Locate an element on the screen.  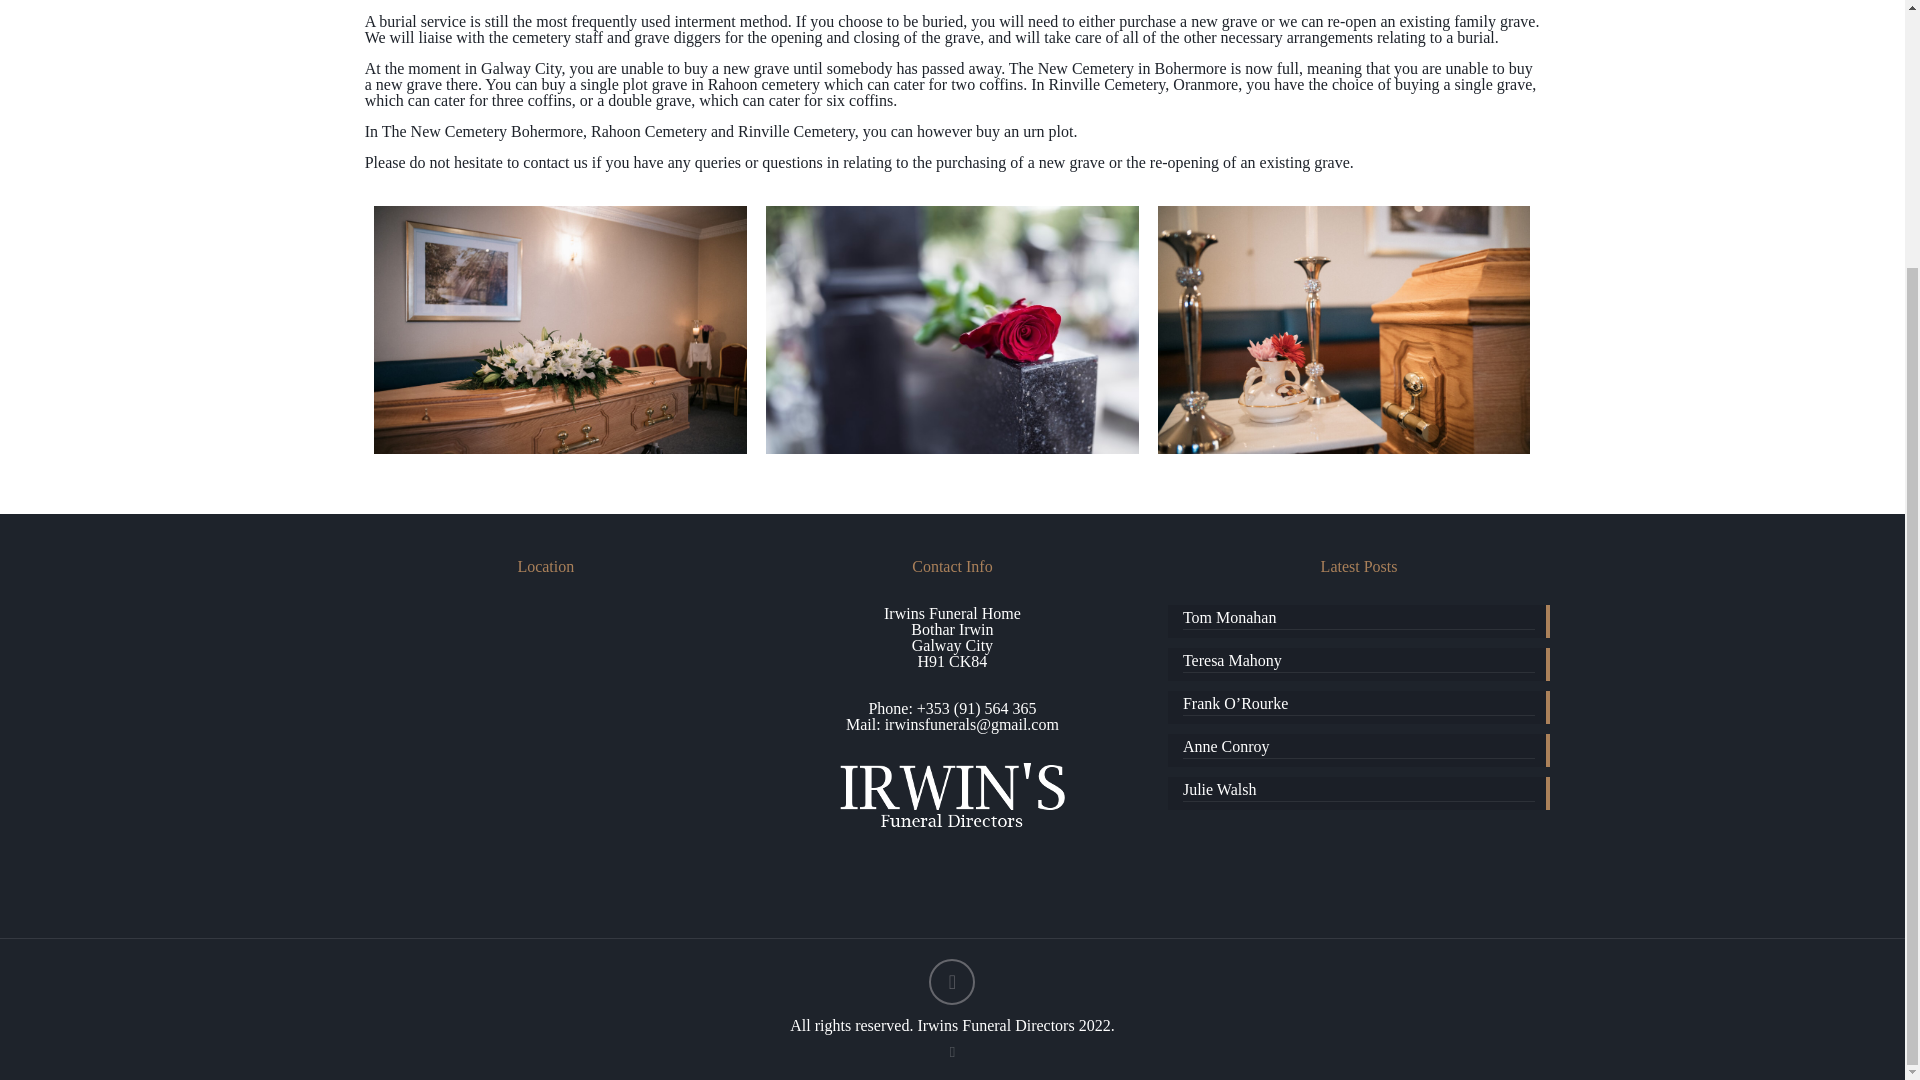
Anne Conroy is located at coordinates (1358, 748).